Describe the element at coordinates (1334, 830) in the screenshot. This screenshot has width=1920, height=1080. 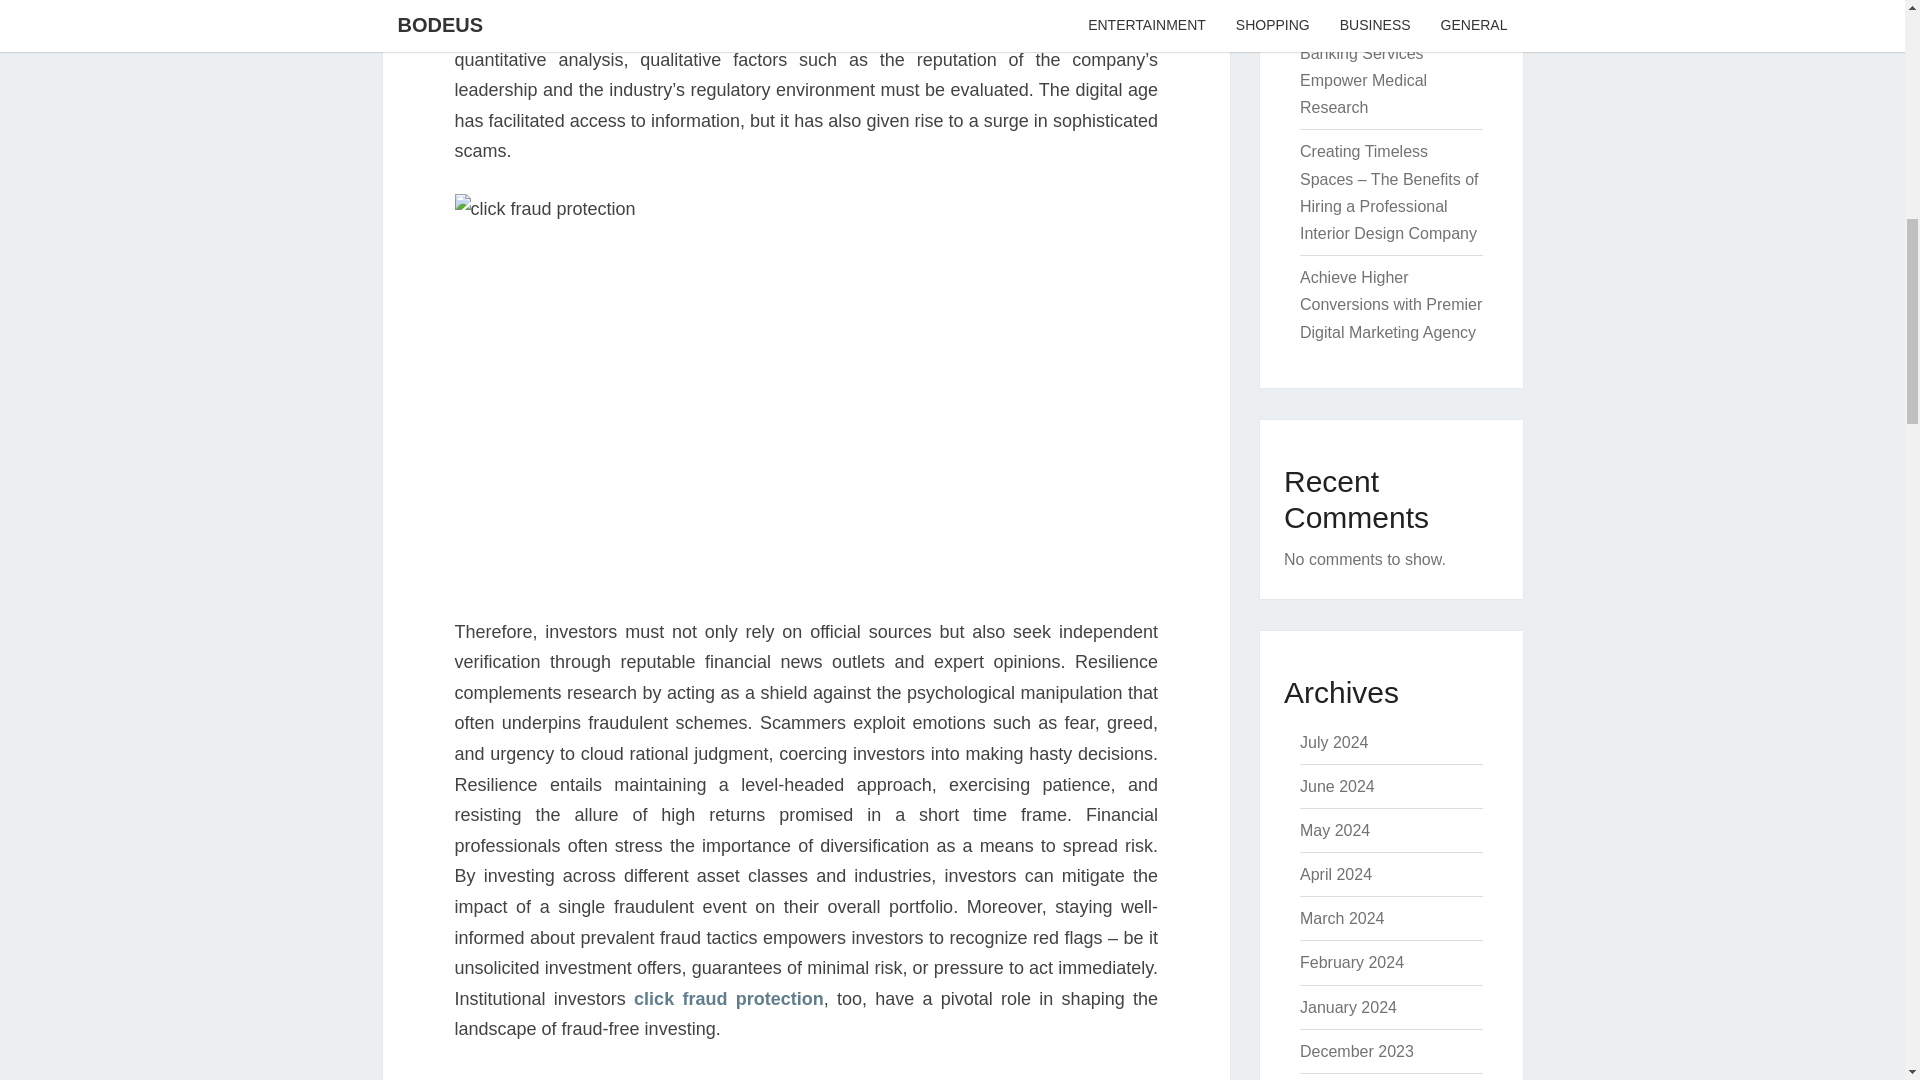
I see `May 2024` at that location.